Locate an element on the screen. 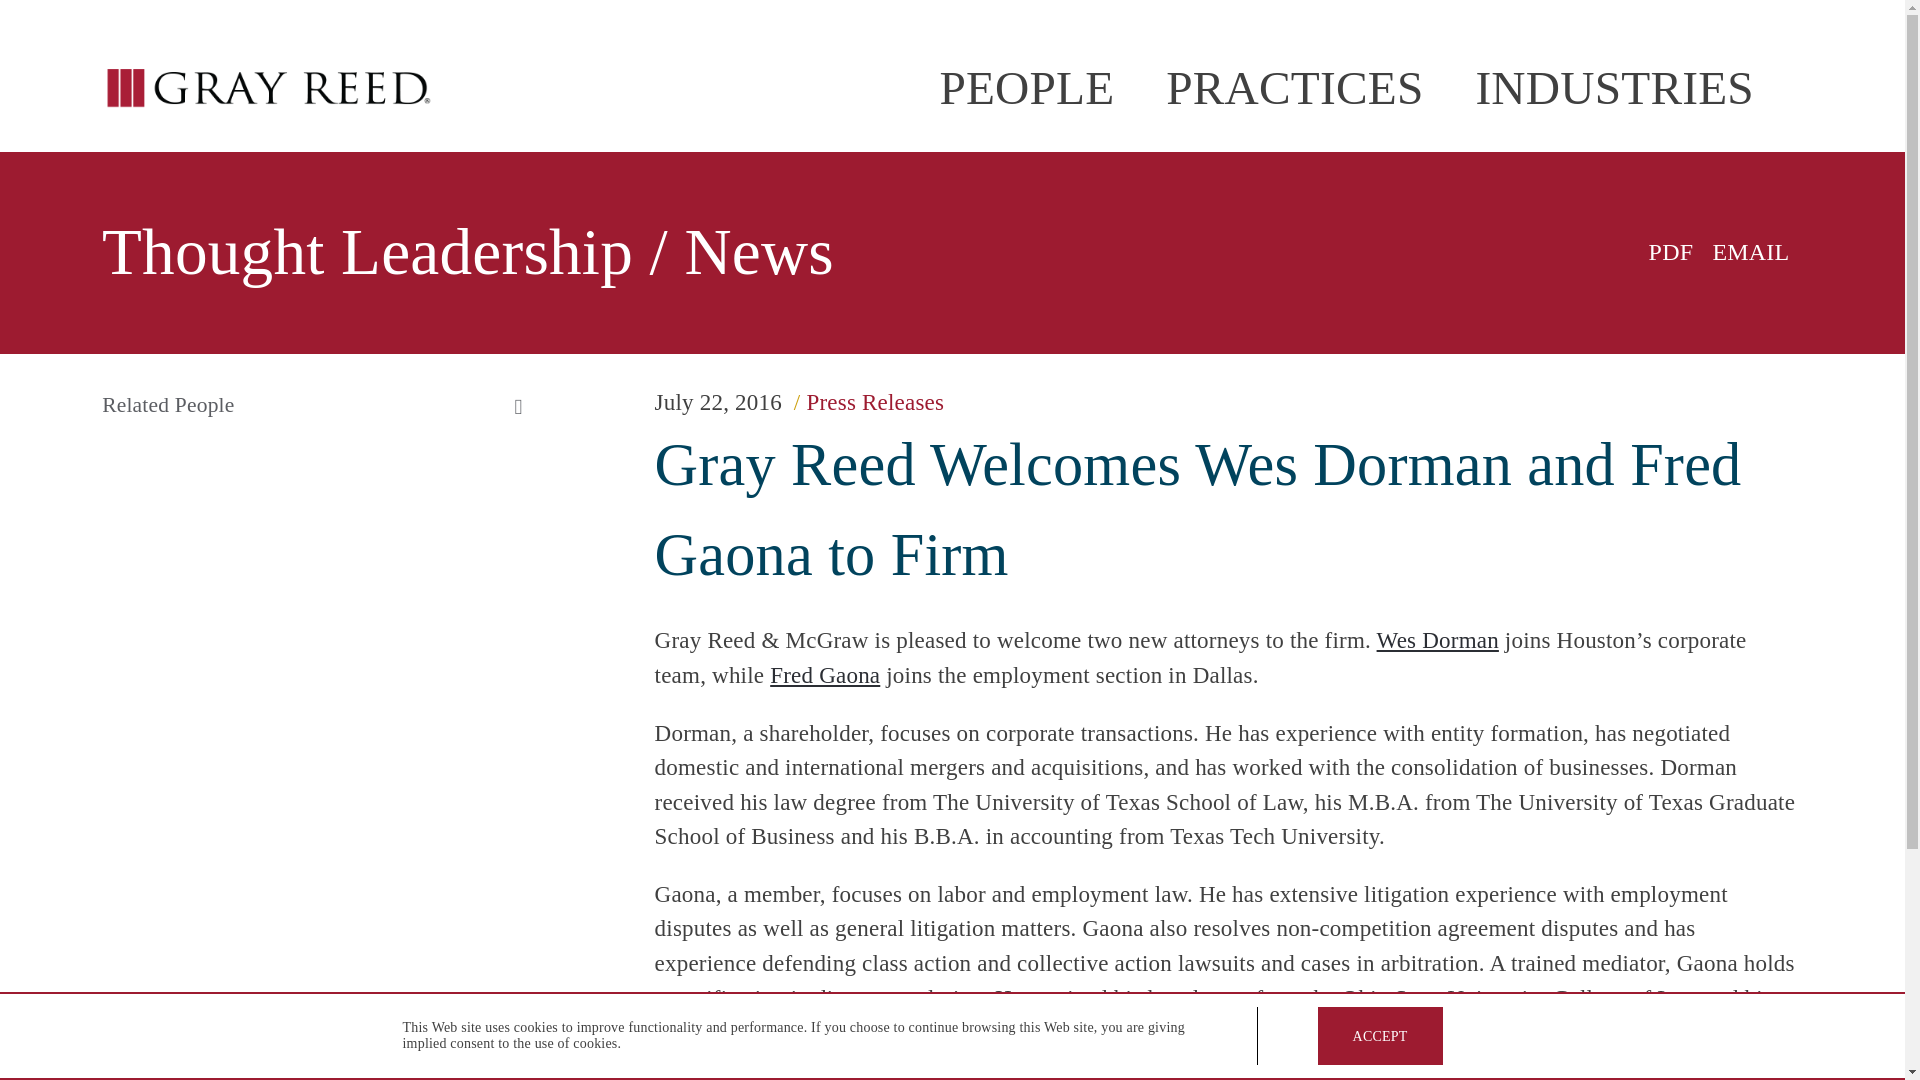 The height and width of the screenshot is (1080, 1920). website search is located at coordinates (1790, 62).